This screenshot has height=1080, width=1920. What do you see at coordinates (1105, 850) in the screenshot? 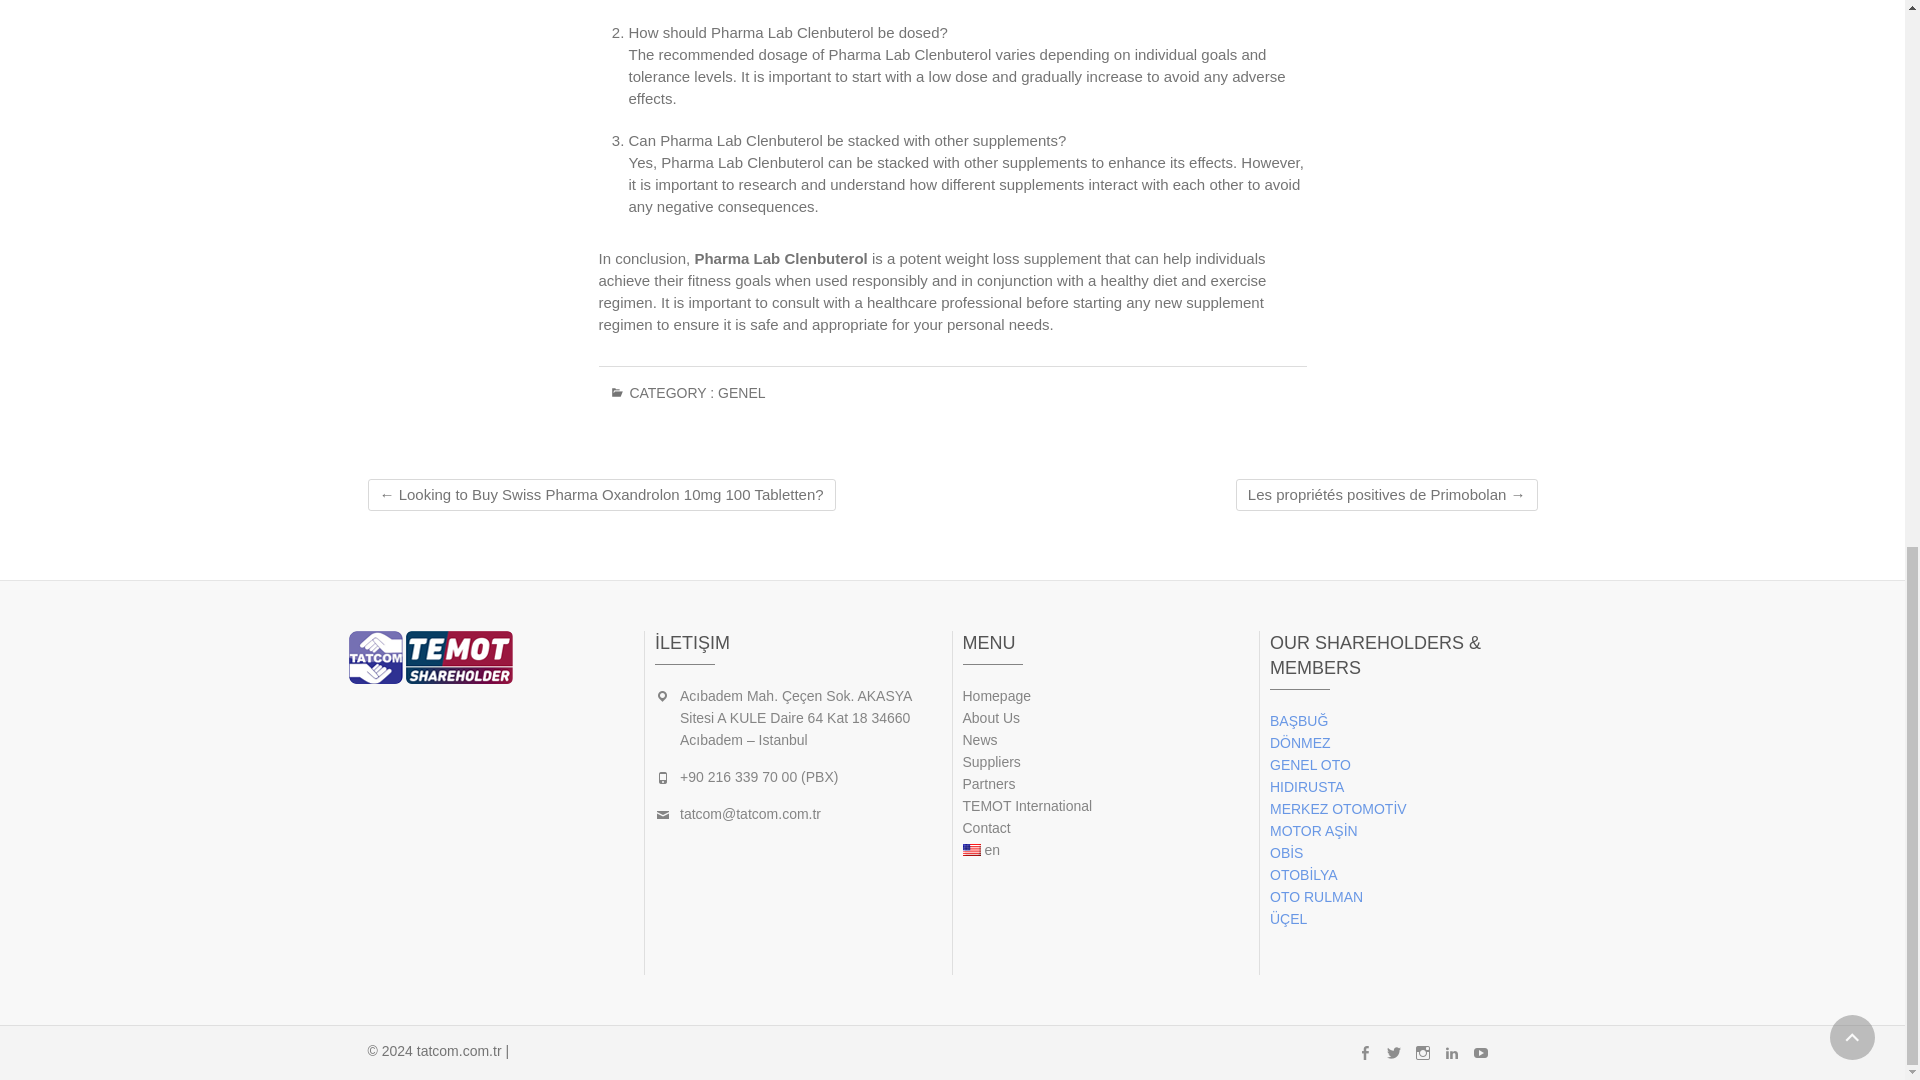
I see `en` at bounding box center [1105, 850].